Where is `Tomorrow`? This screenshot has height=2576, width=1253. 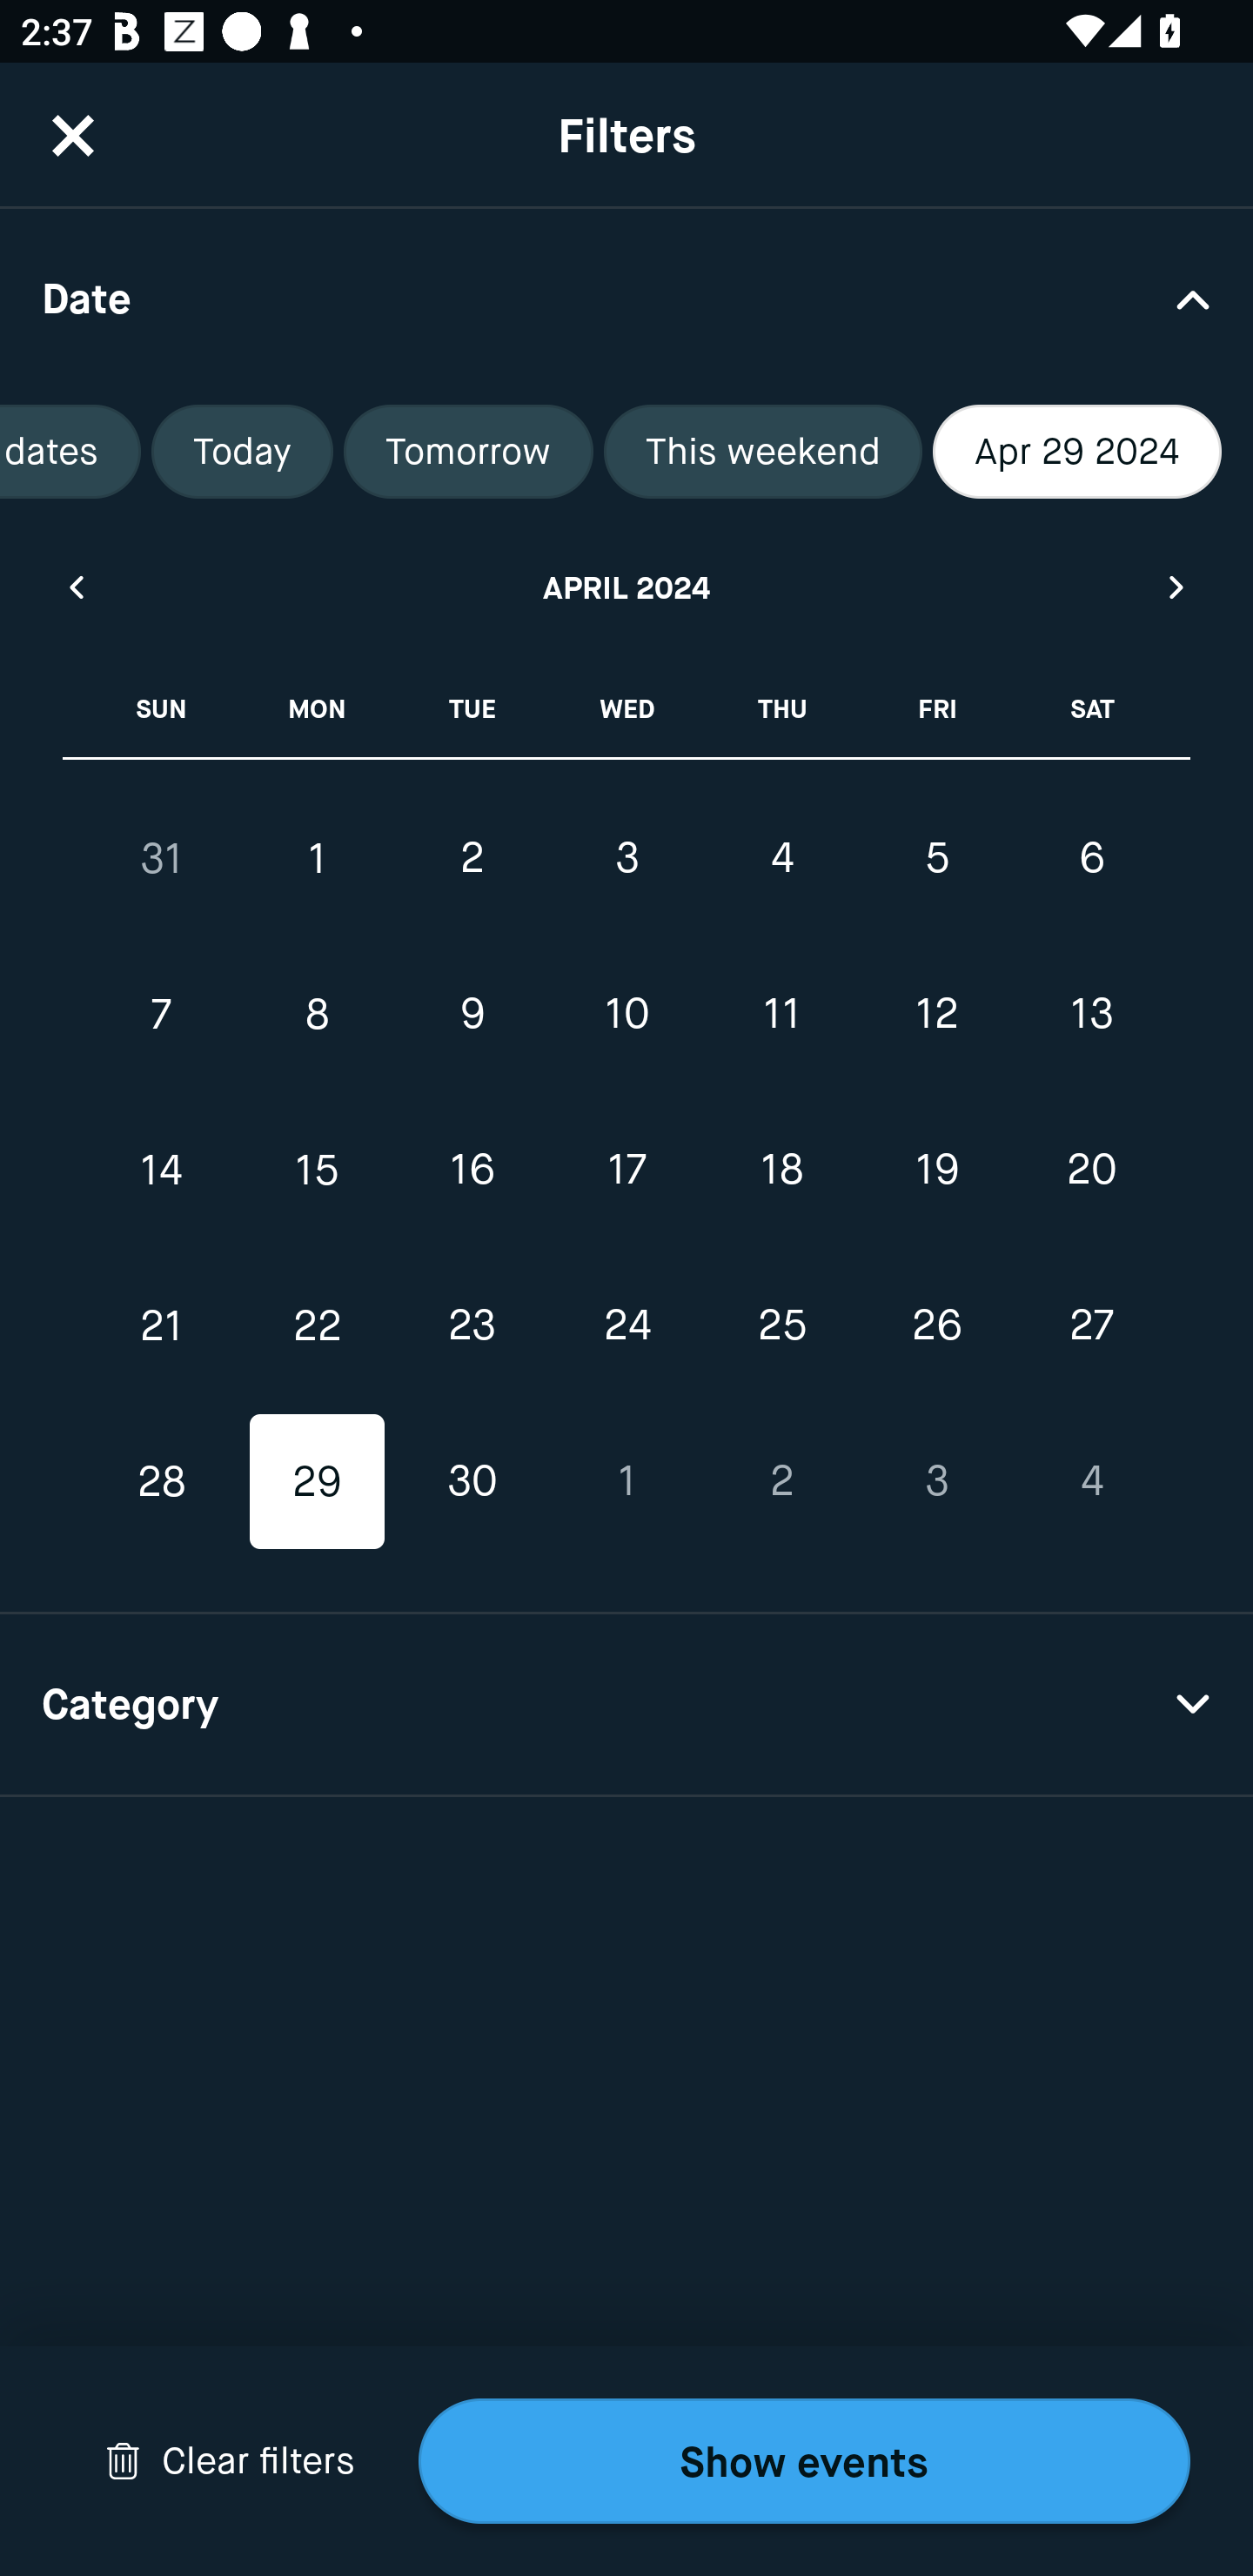 Tomorrow is located at coordinates (468, 452).